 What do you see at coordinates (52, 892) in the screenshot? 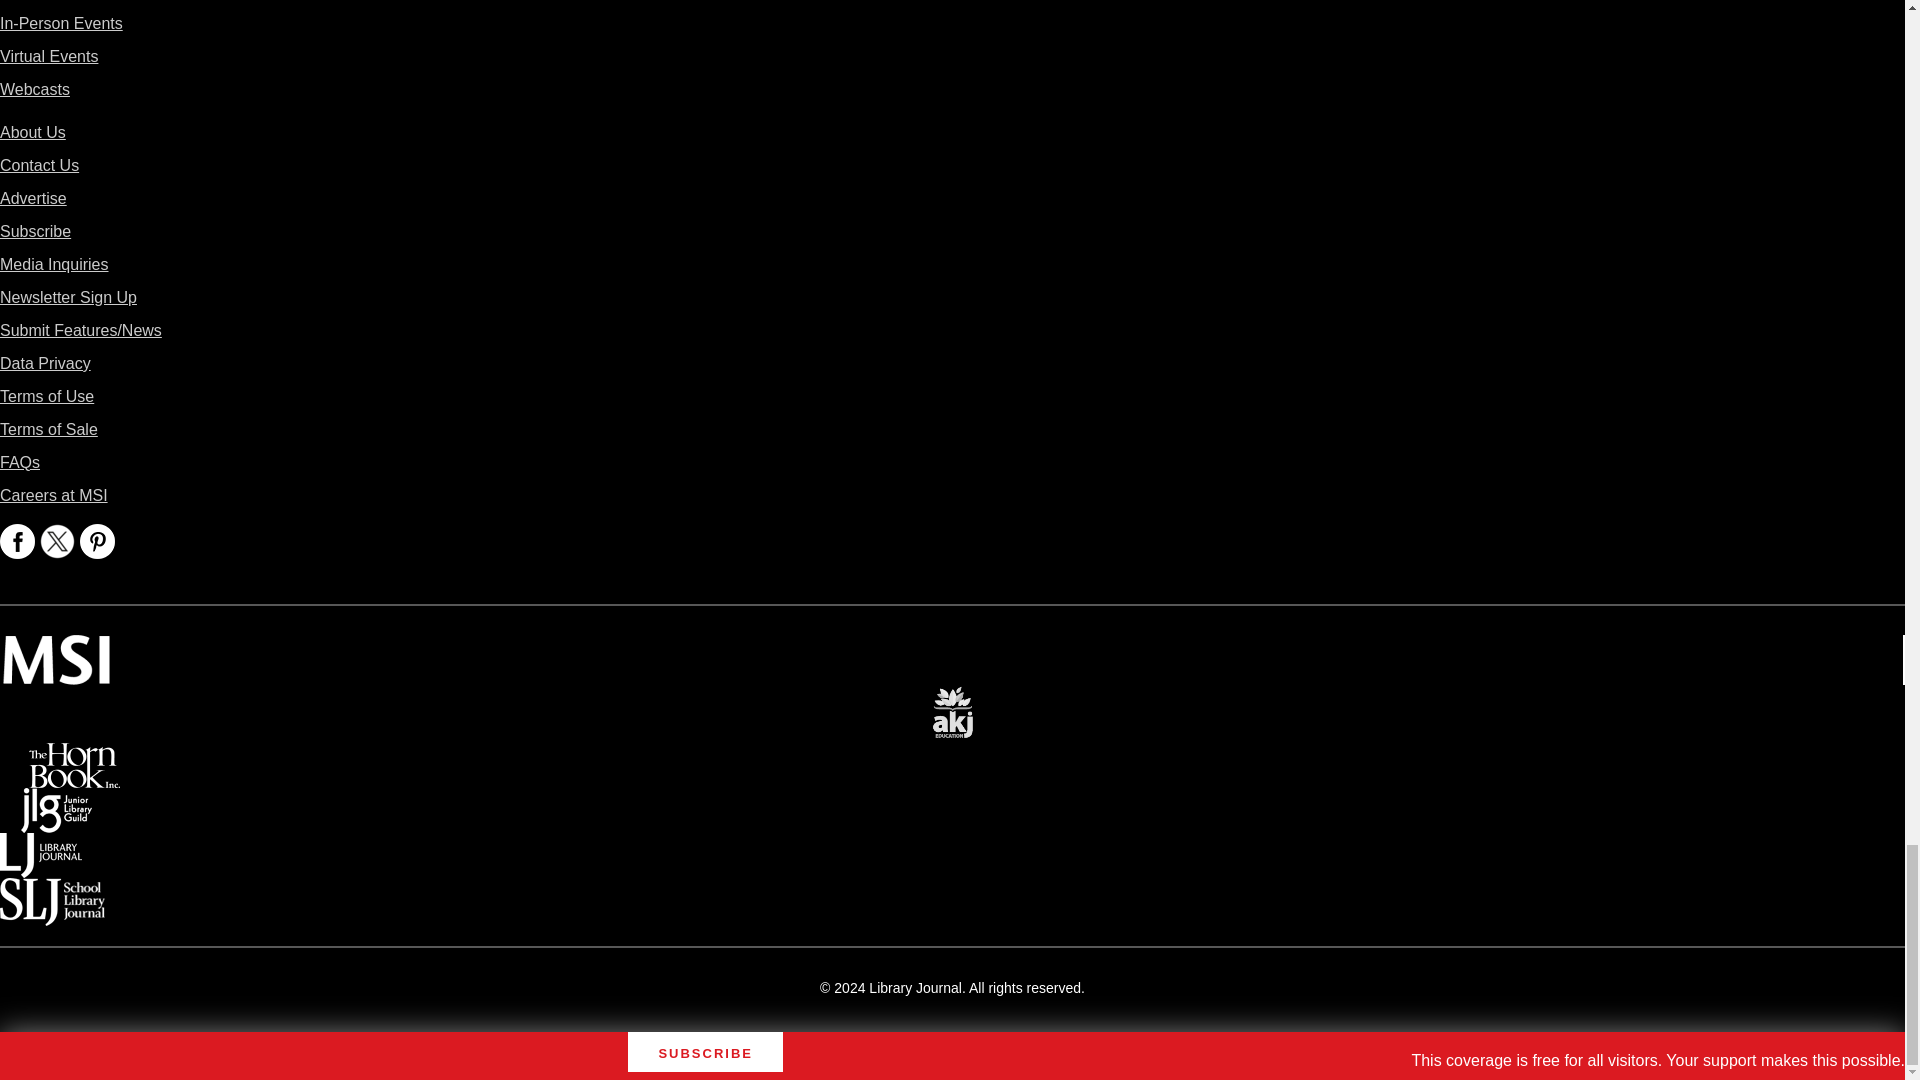
I see `School Library Journal` at bounding box center [52, 892].